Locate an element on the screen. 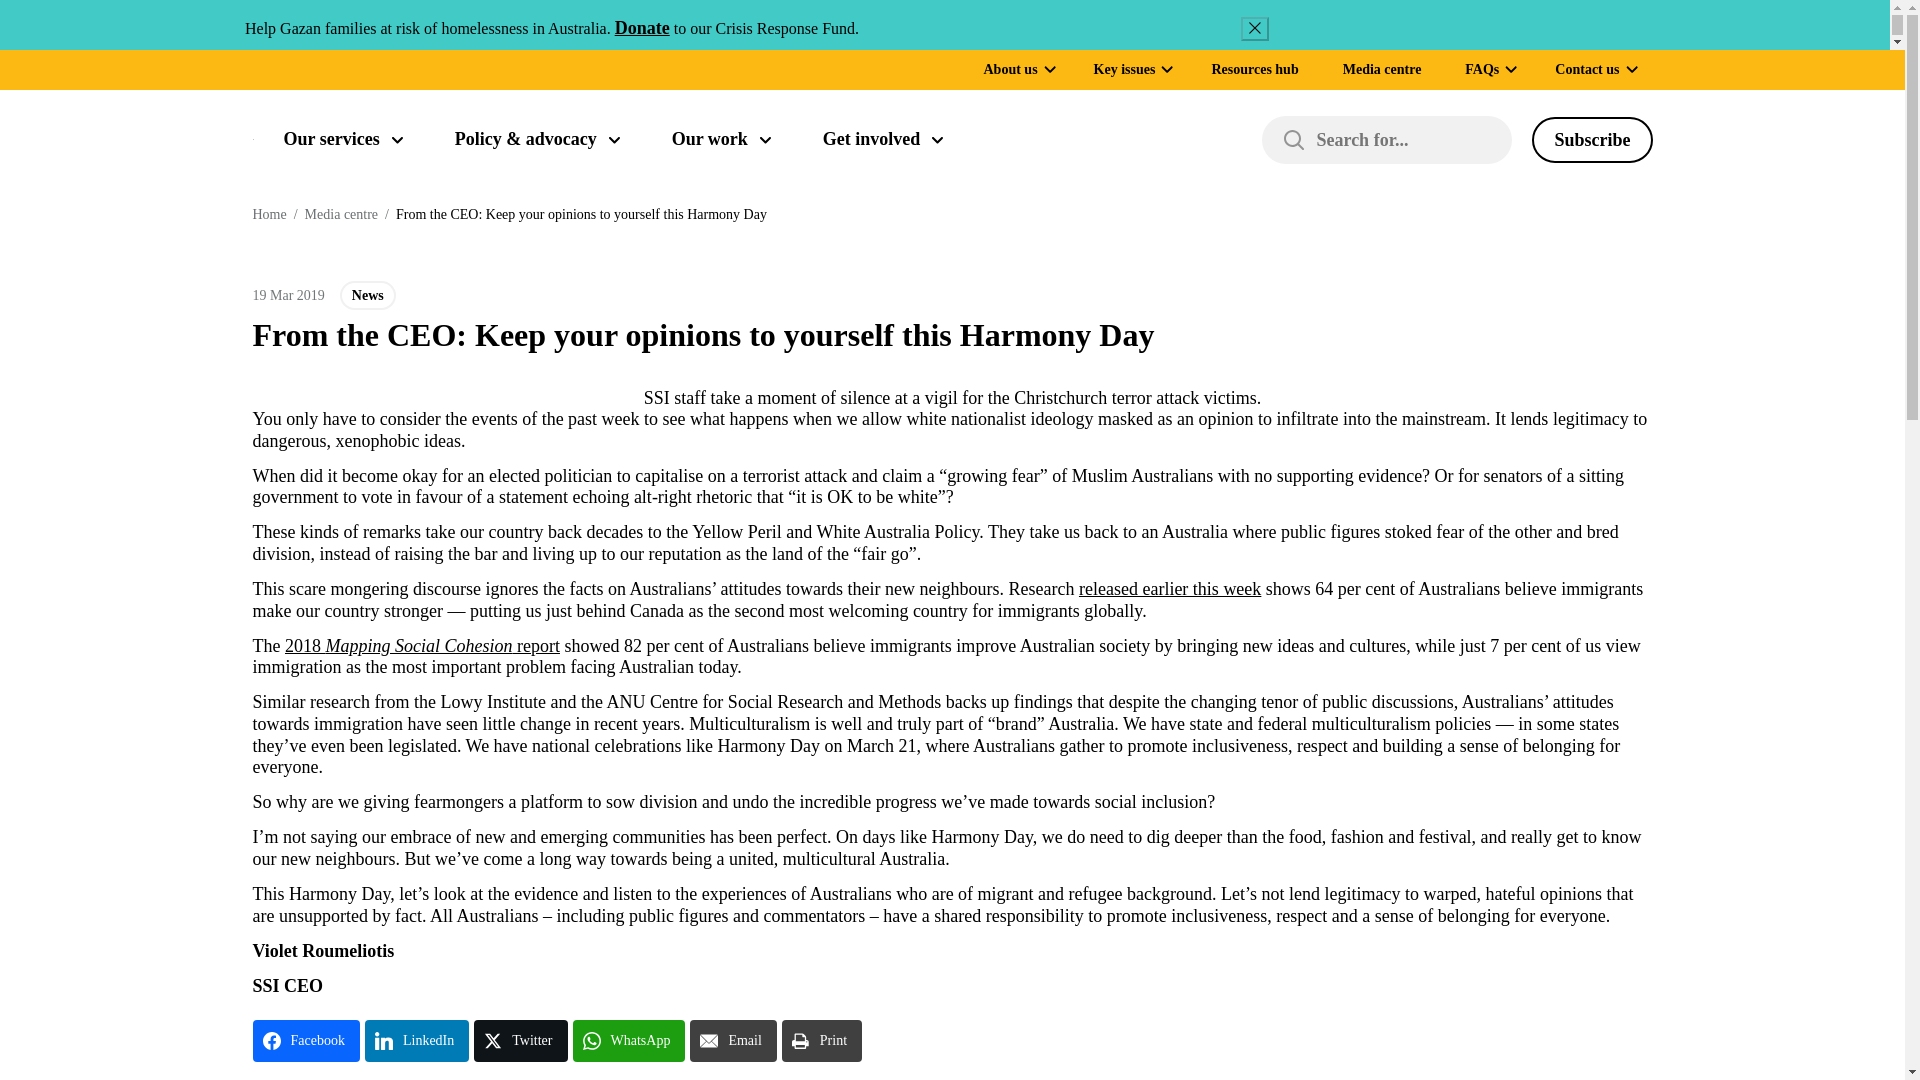  FAQs is located at coordinates (1482, 69).